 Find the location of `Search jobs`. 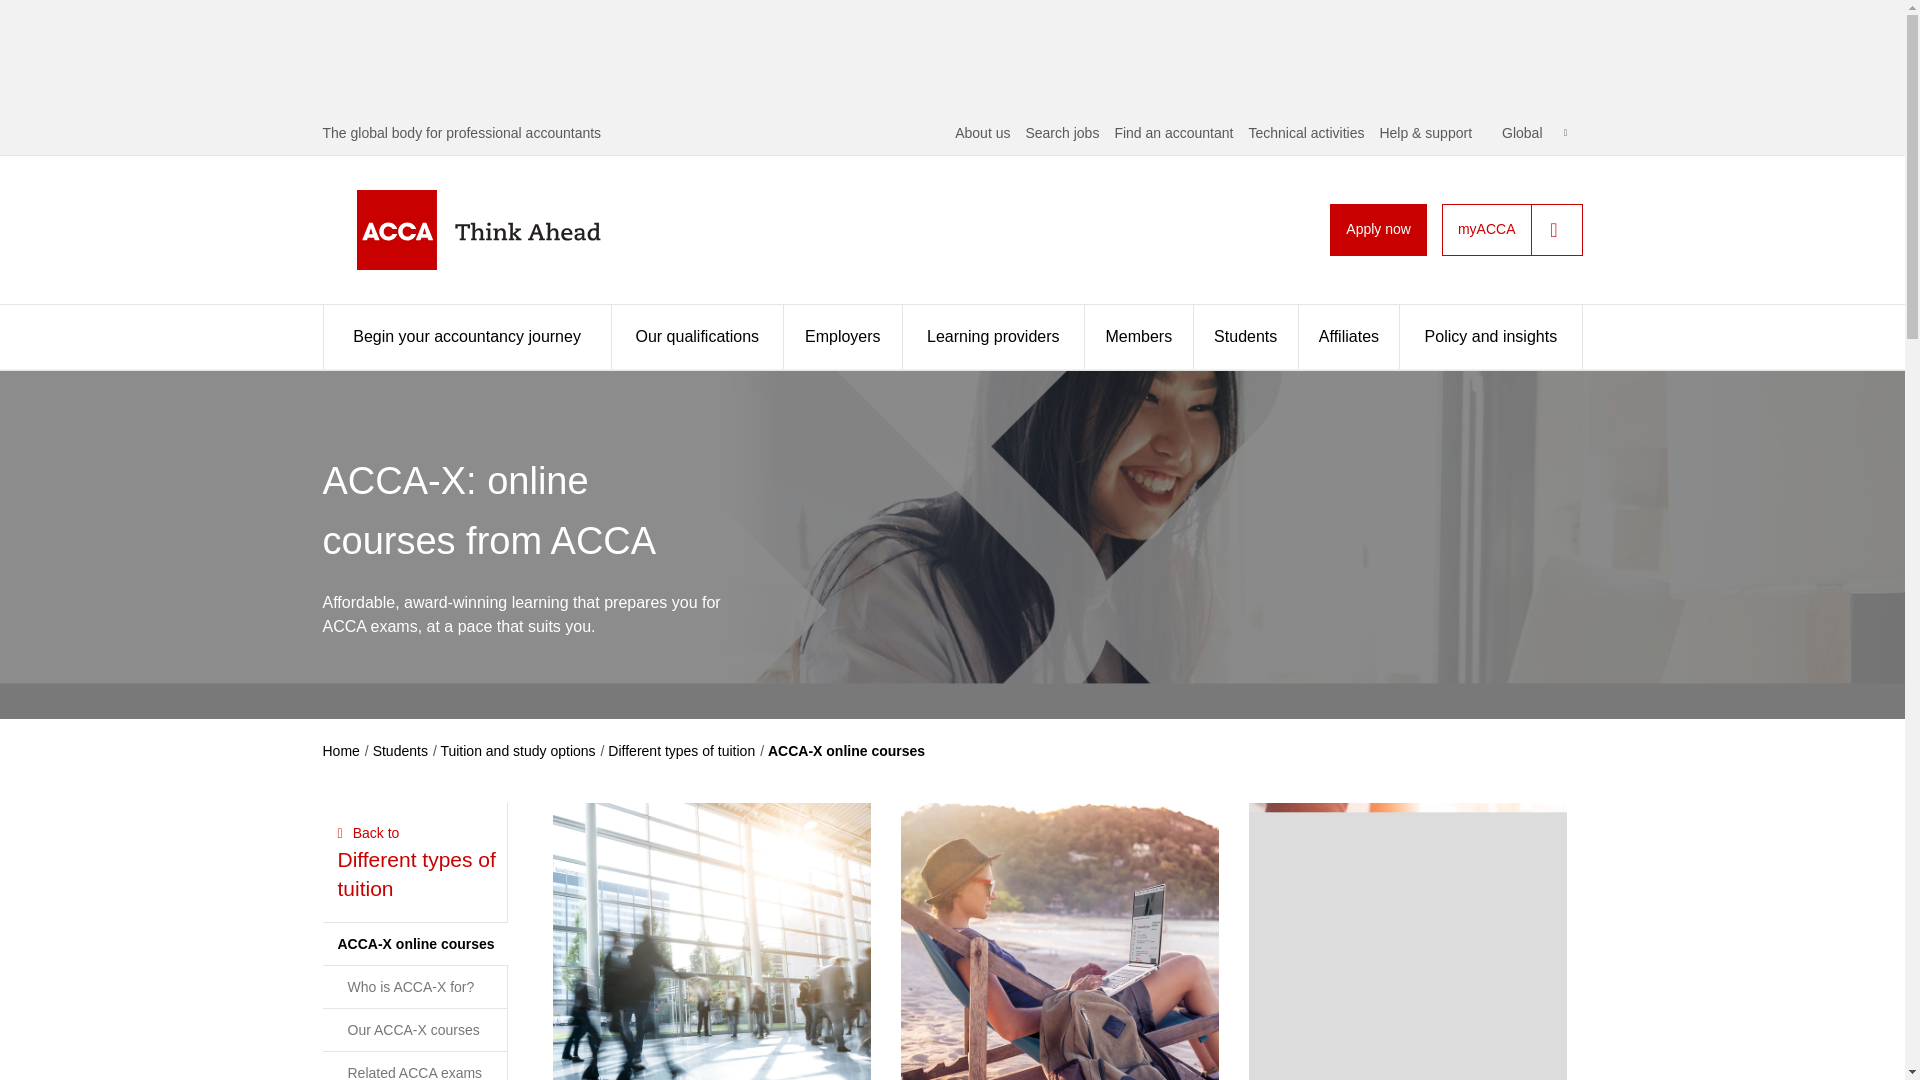

Search jobs is located at coordinates (1062, 133).